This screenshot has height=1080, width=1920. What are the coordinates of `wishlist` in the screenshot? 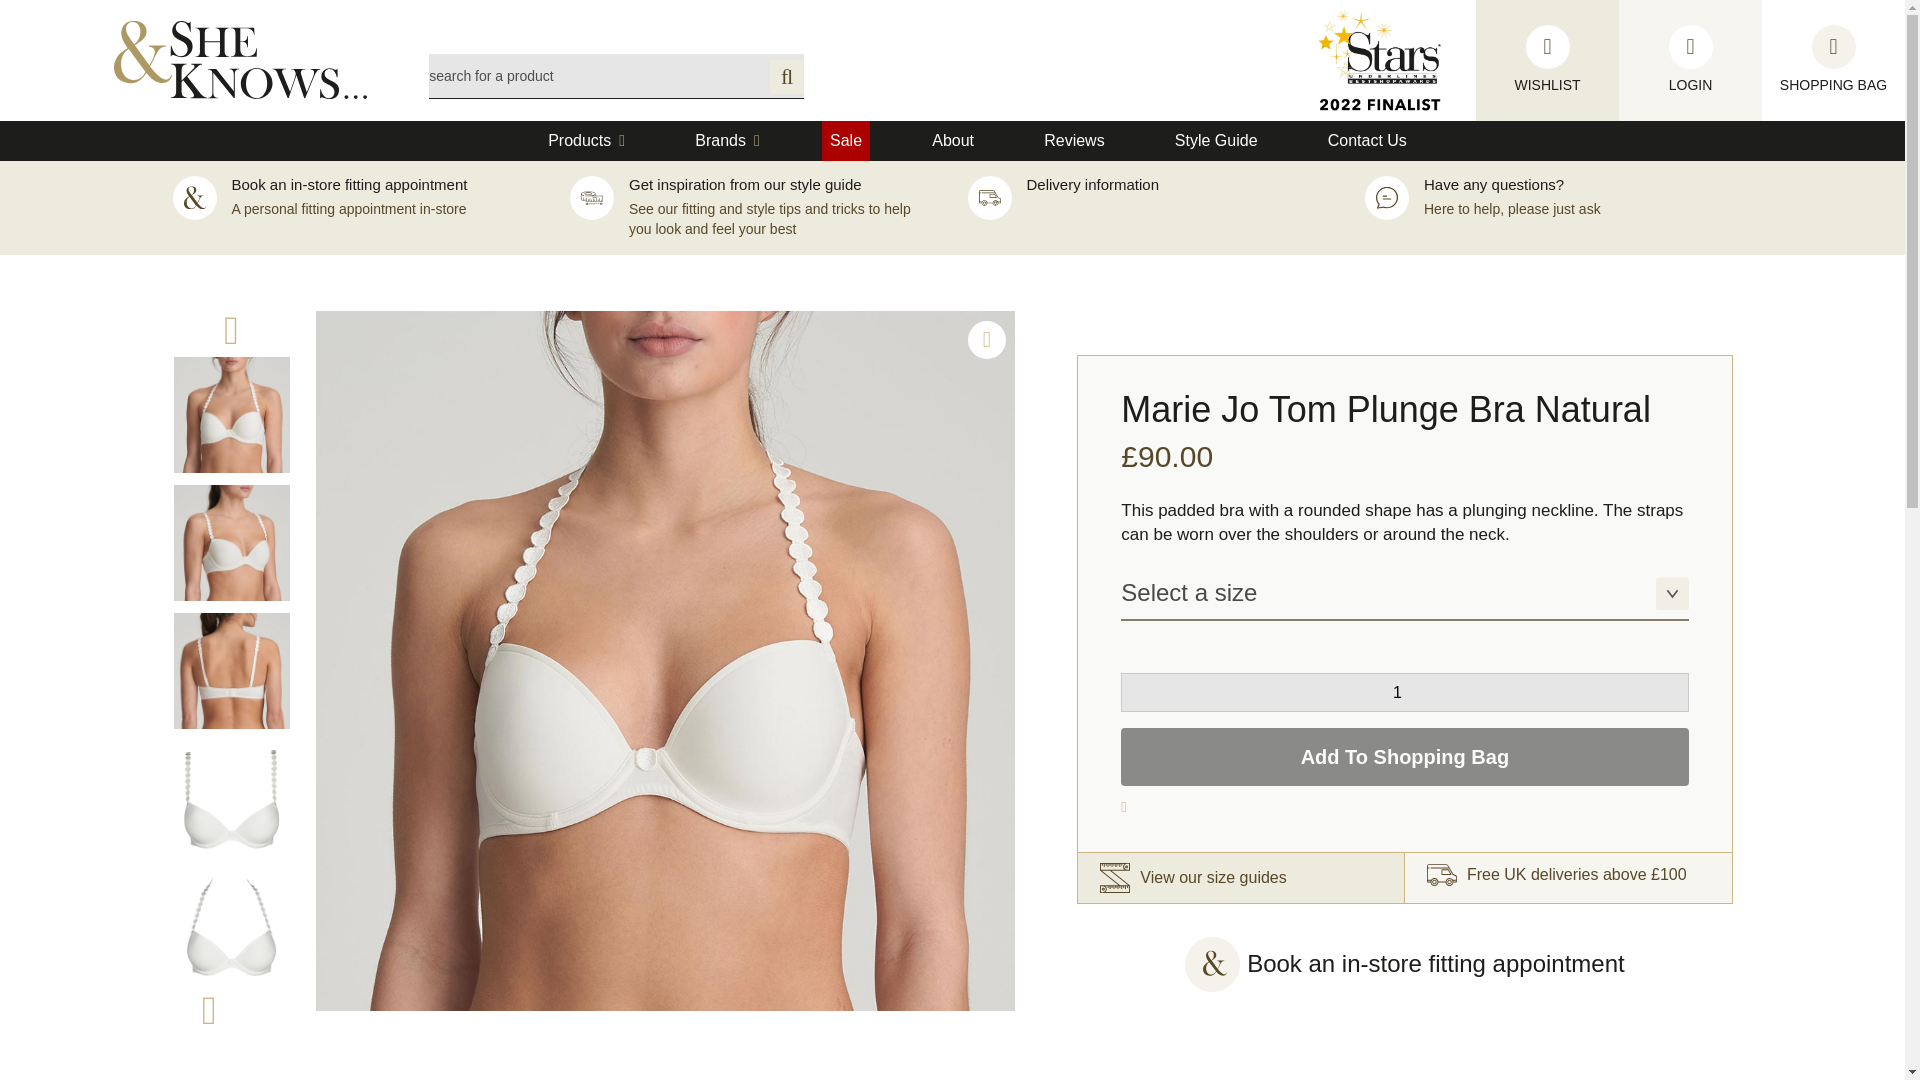 It's located at (1833, 60).